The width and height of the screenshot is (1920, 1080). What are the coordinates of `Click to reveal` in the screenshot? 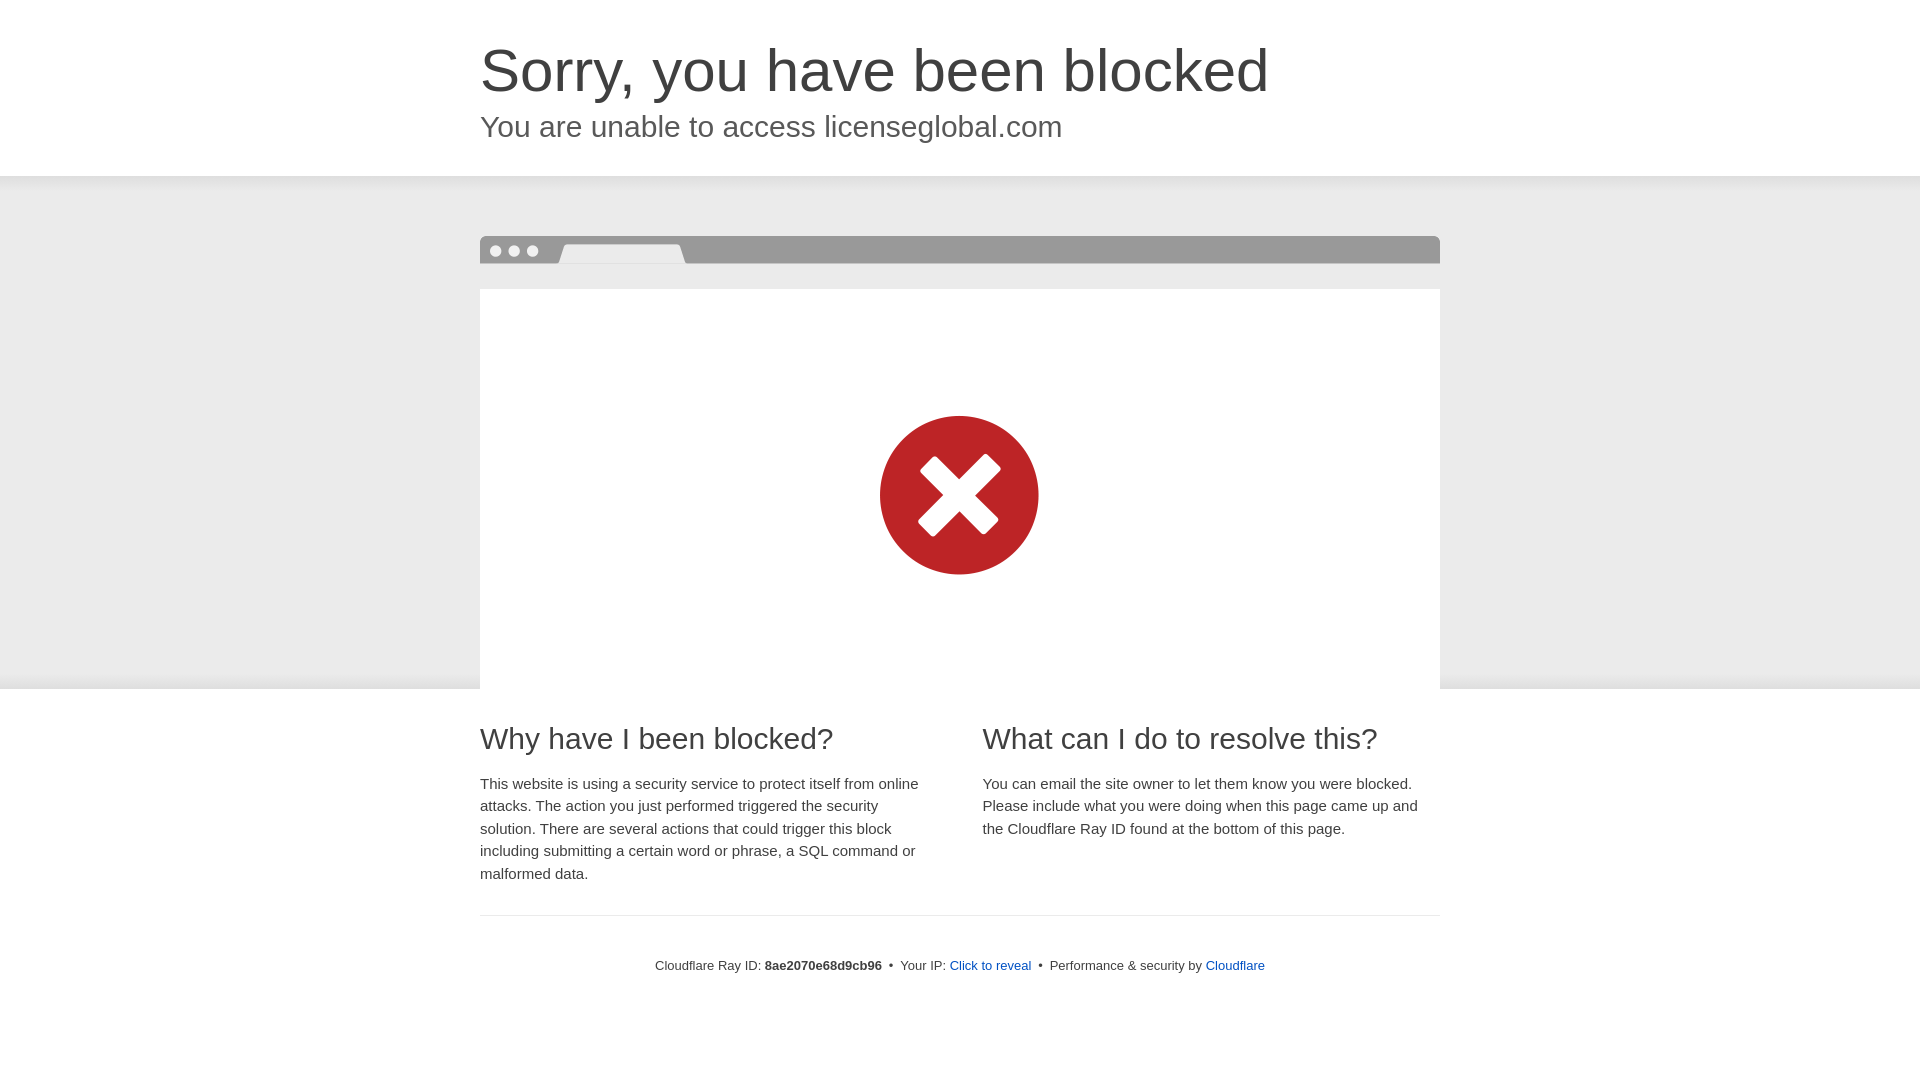 It's located at (991, 966).